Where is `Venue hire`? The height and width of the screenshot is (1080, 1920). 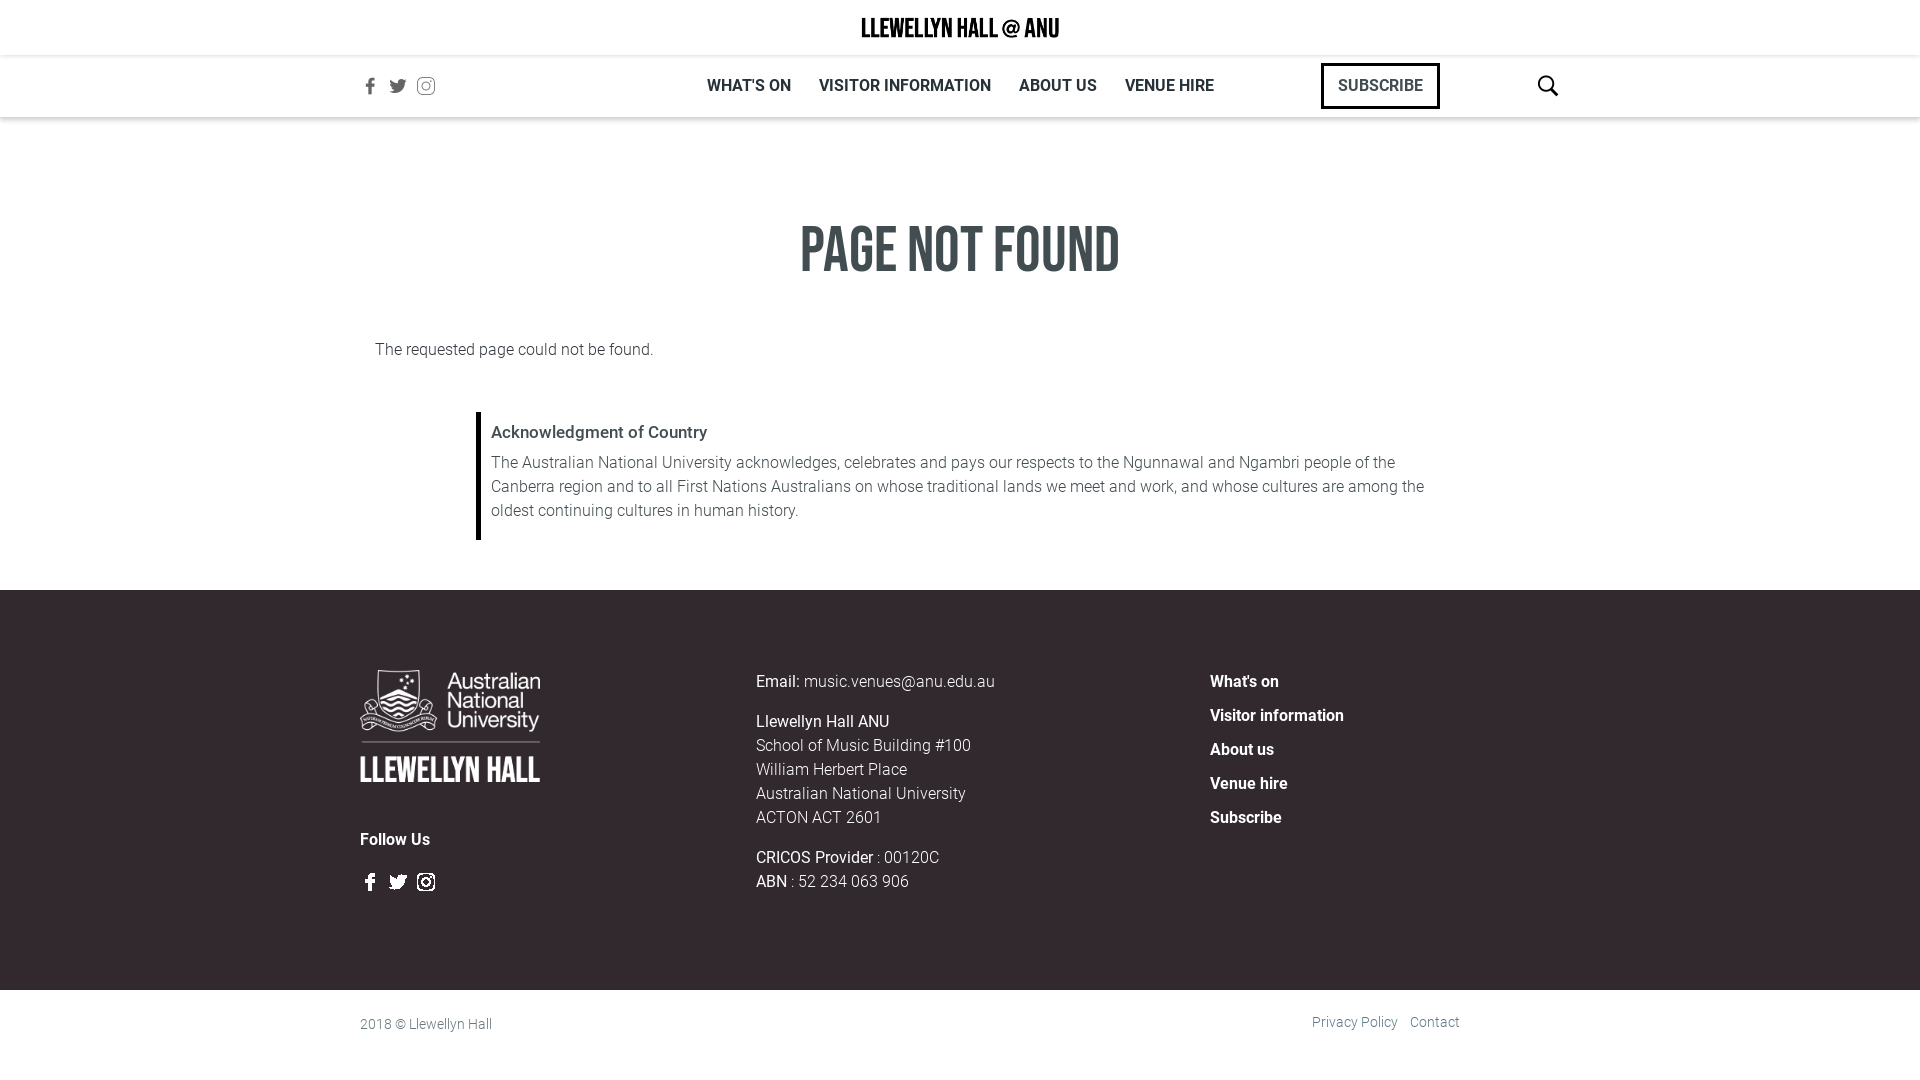 Venue hire is located at coordinates (1249, 784).